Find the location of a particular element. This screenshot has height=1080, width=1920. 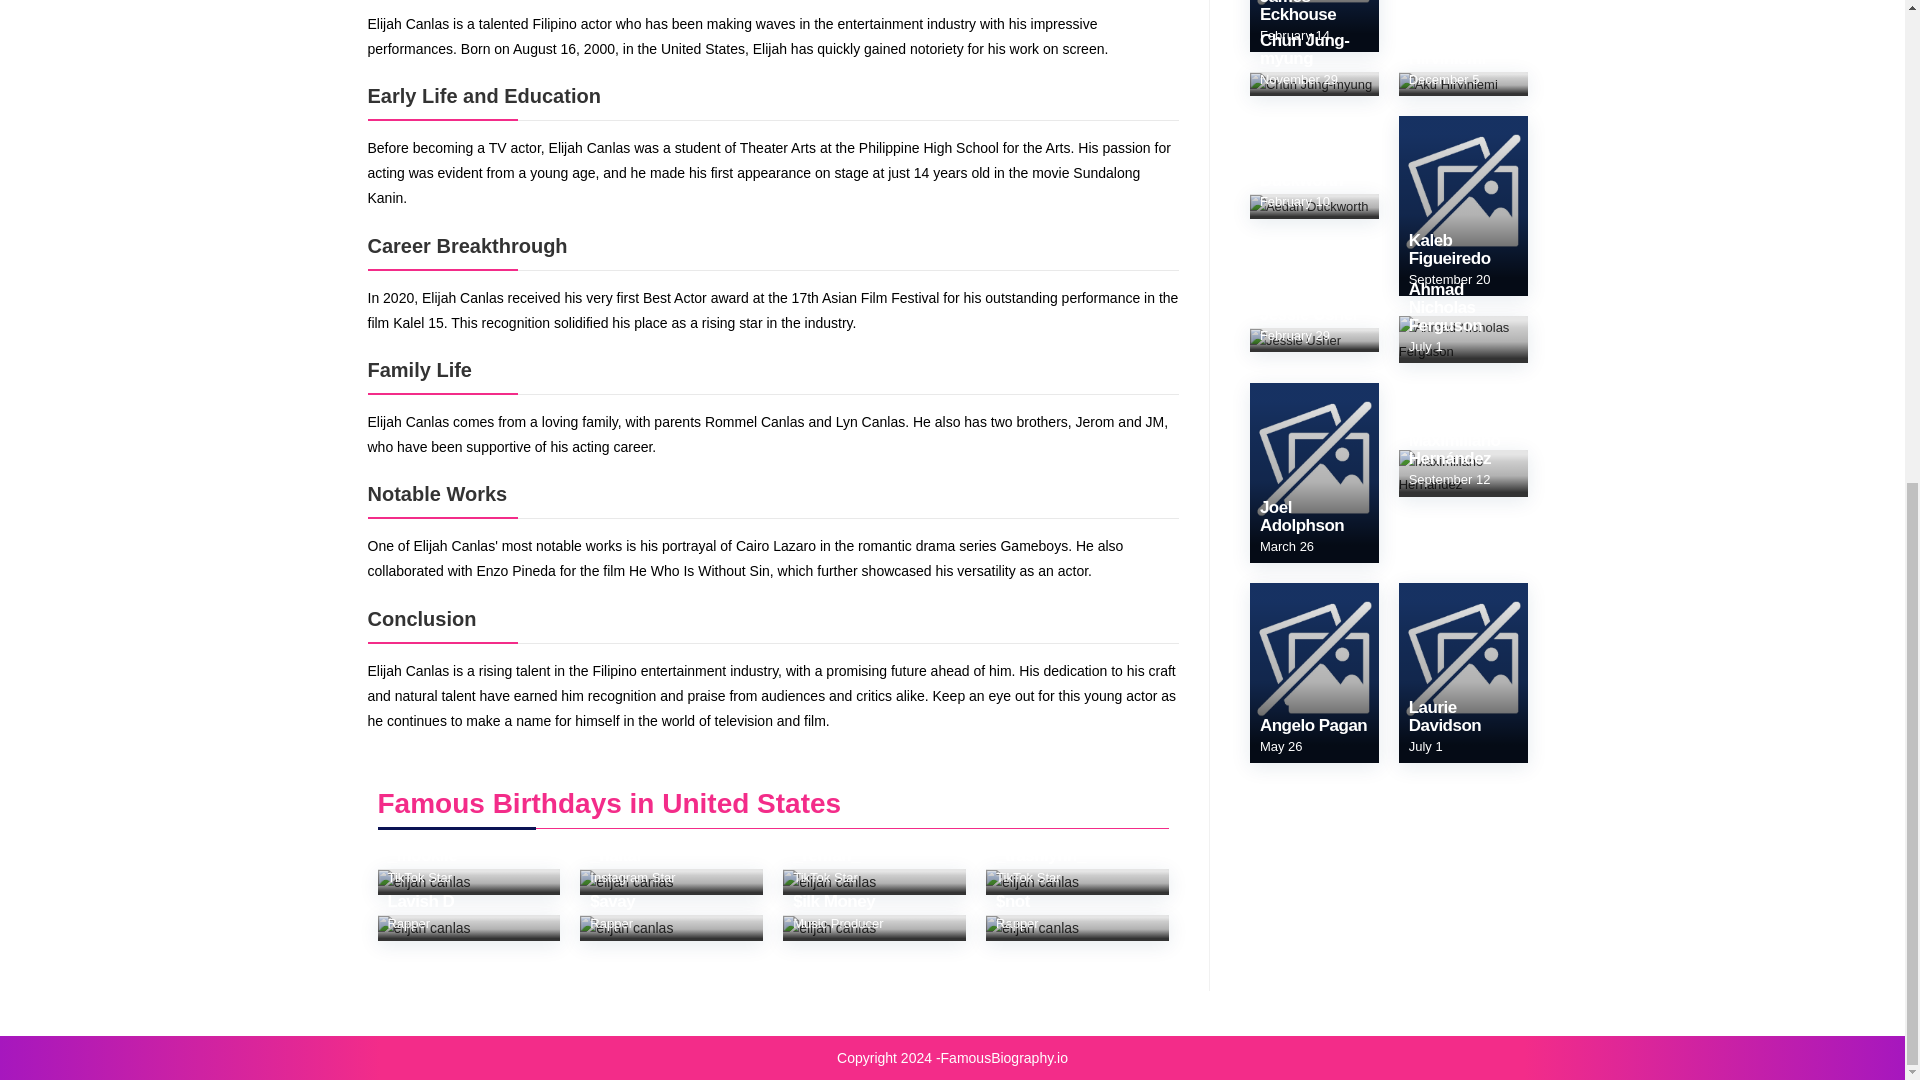

elijah canlas is located at coordinates (829, 882).